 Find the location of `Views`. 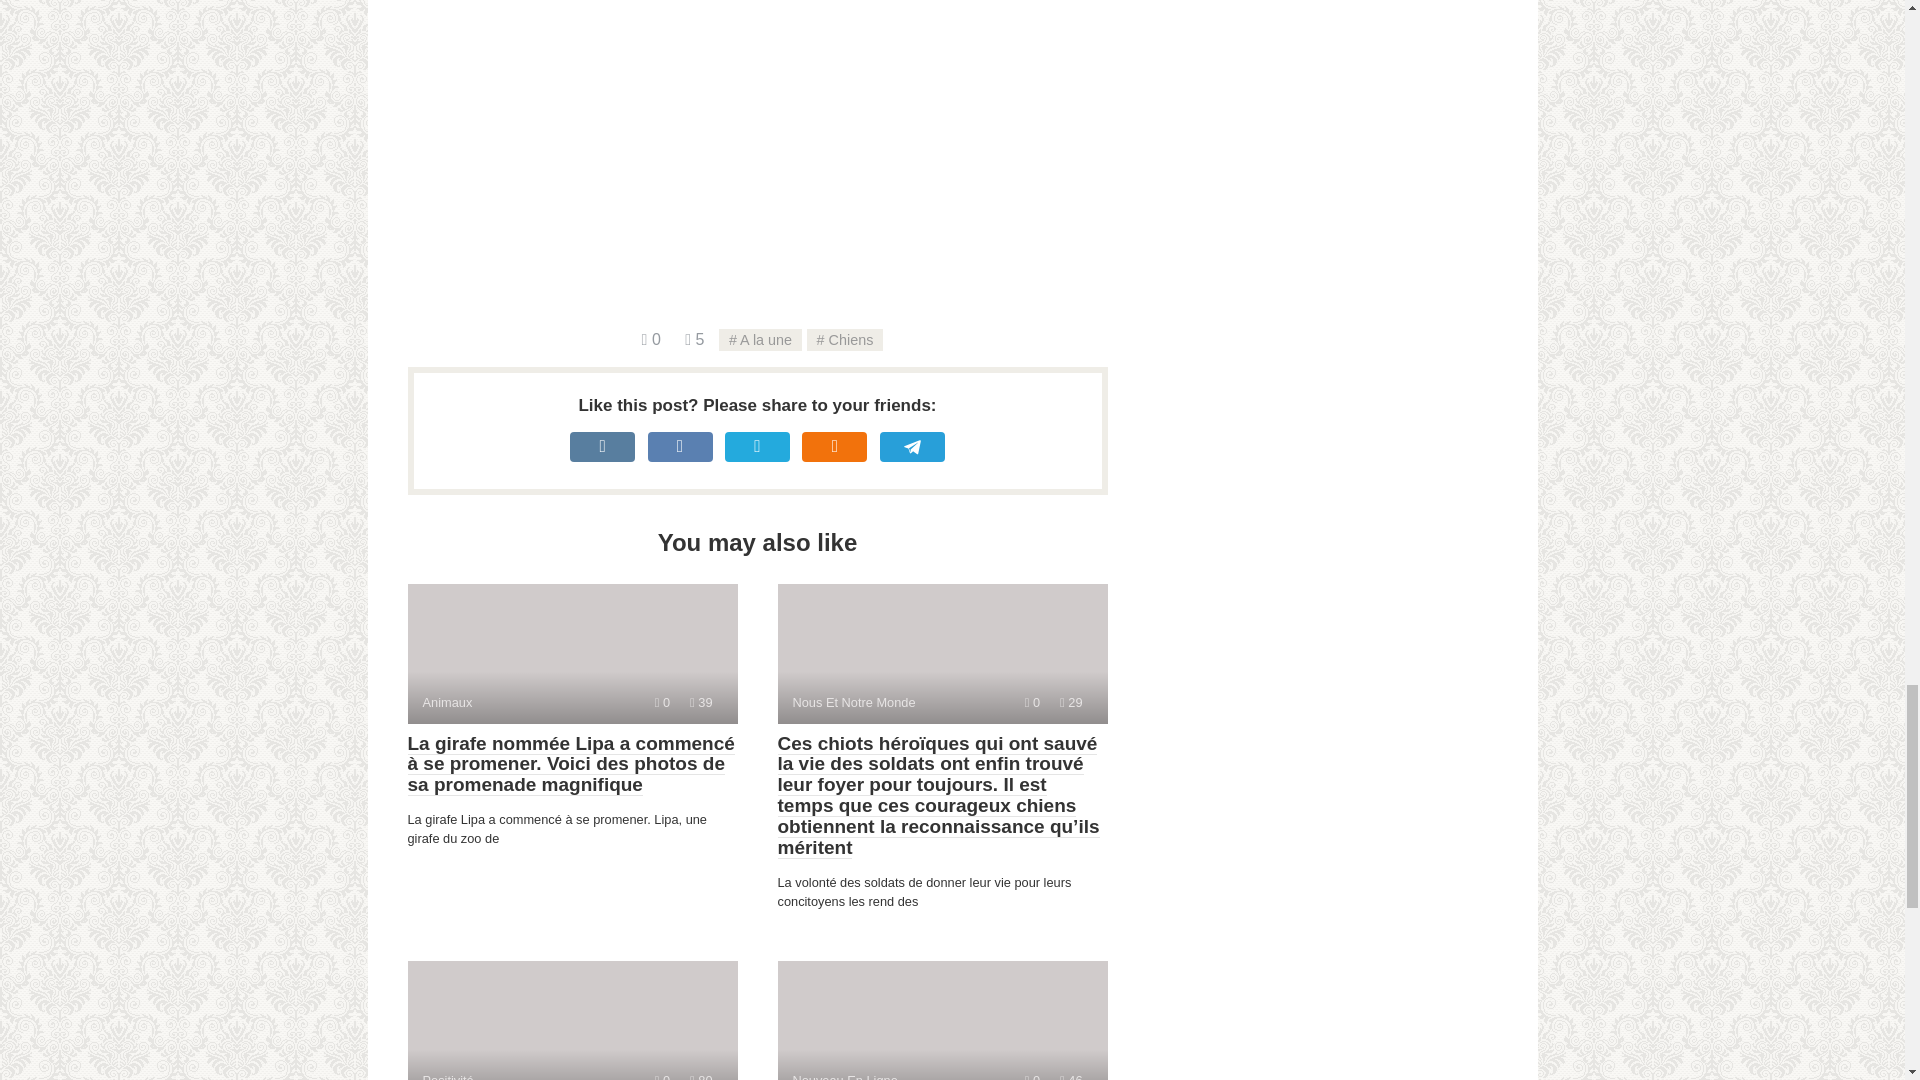

Views is located at coordinates (1070, 702).